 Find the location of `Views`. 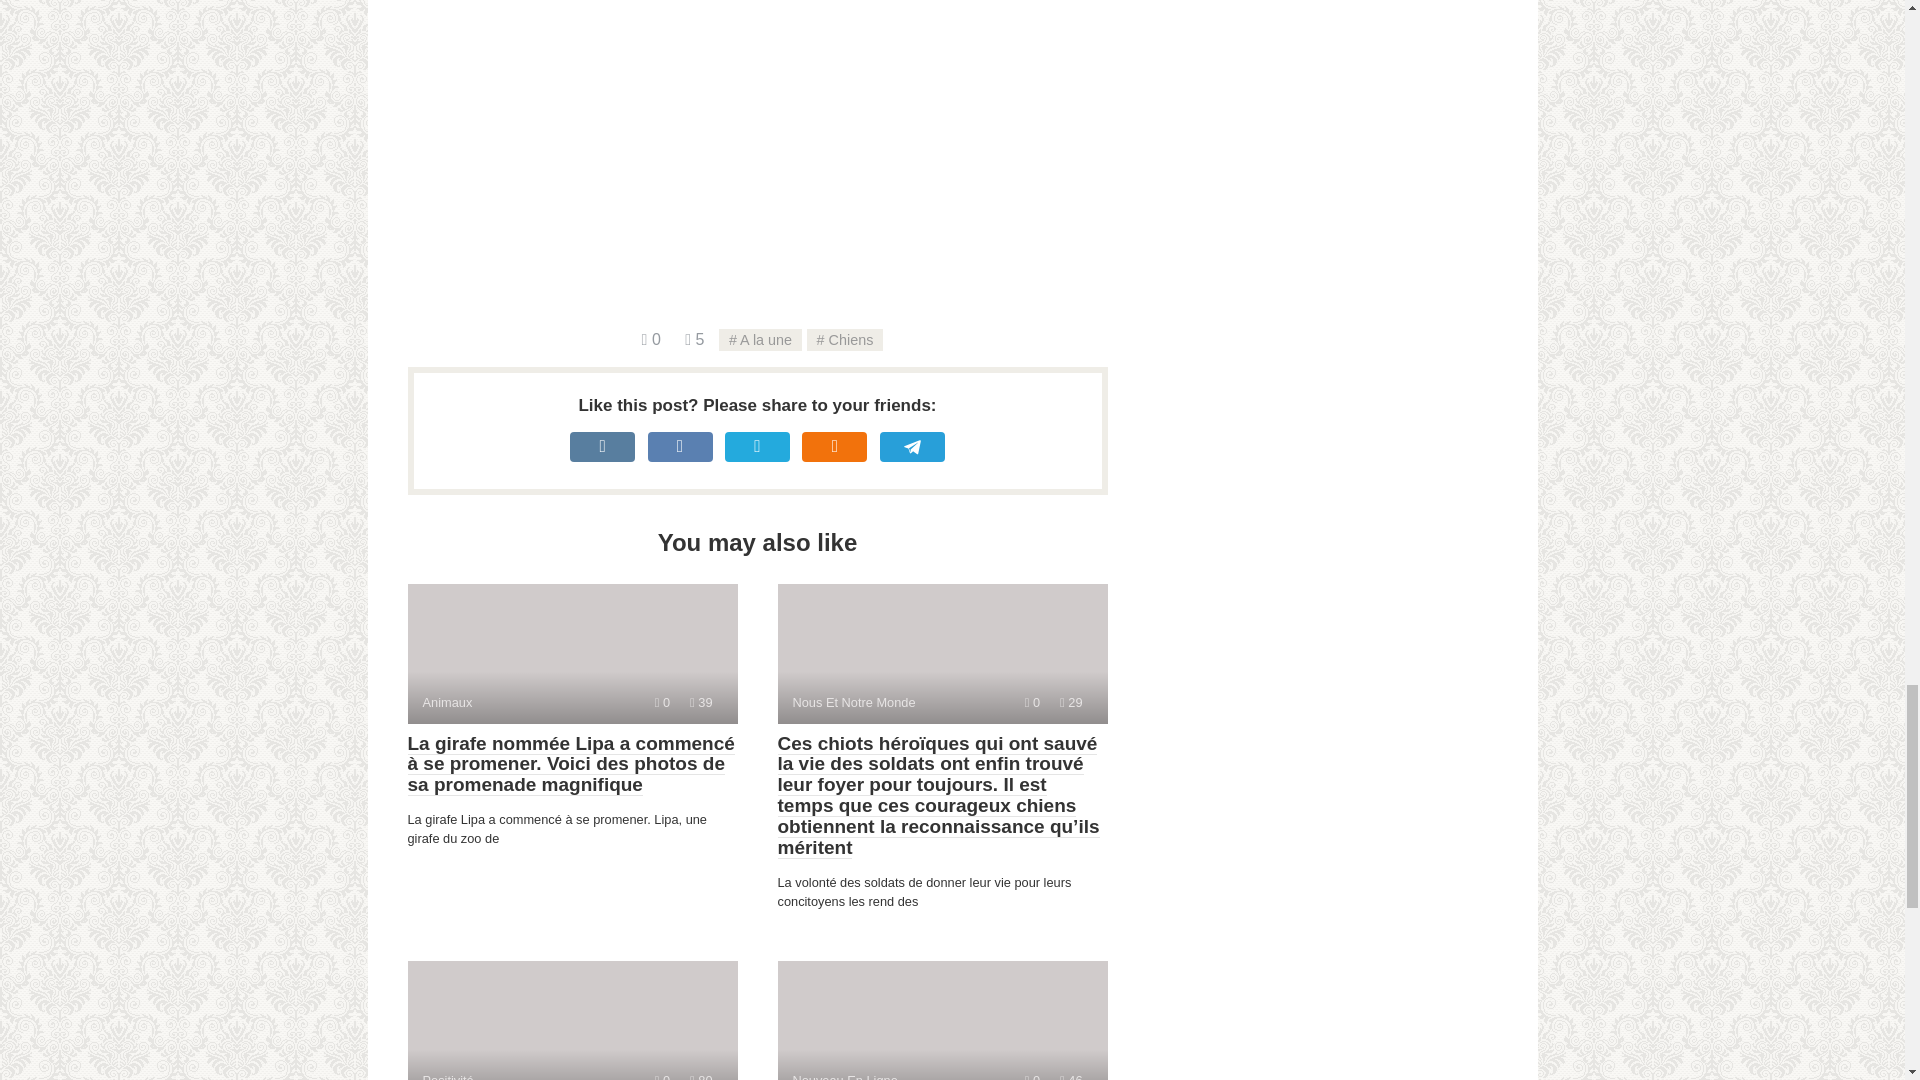

Views is located at coordinates (1070, 702).